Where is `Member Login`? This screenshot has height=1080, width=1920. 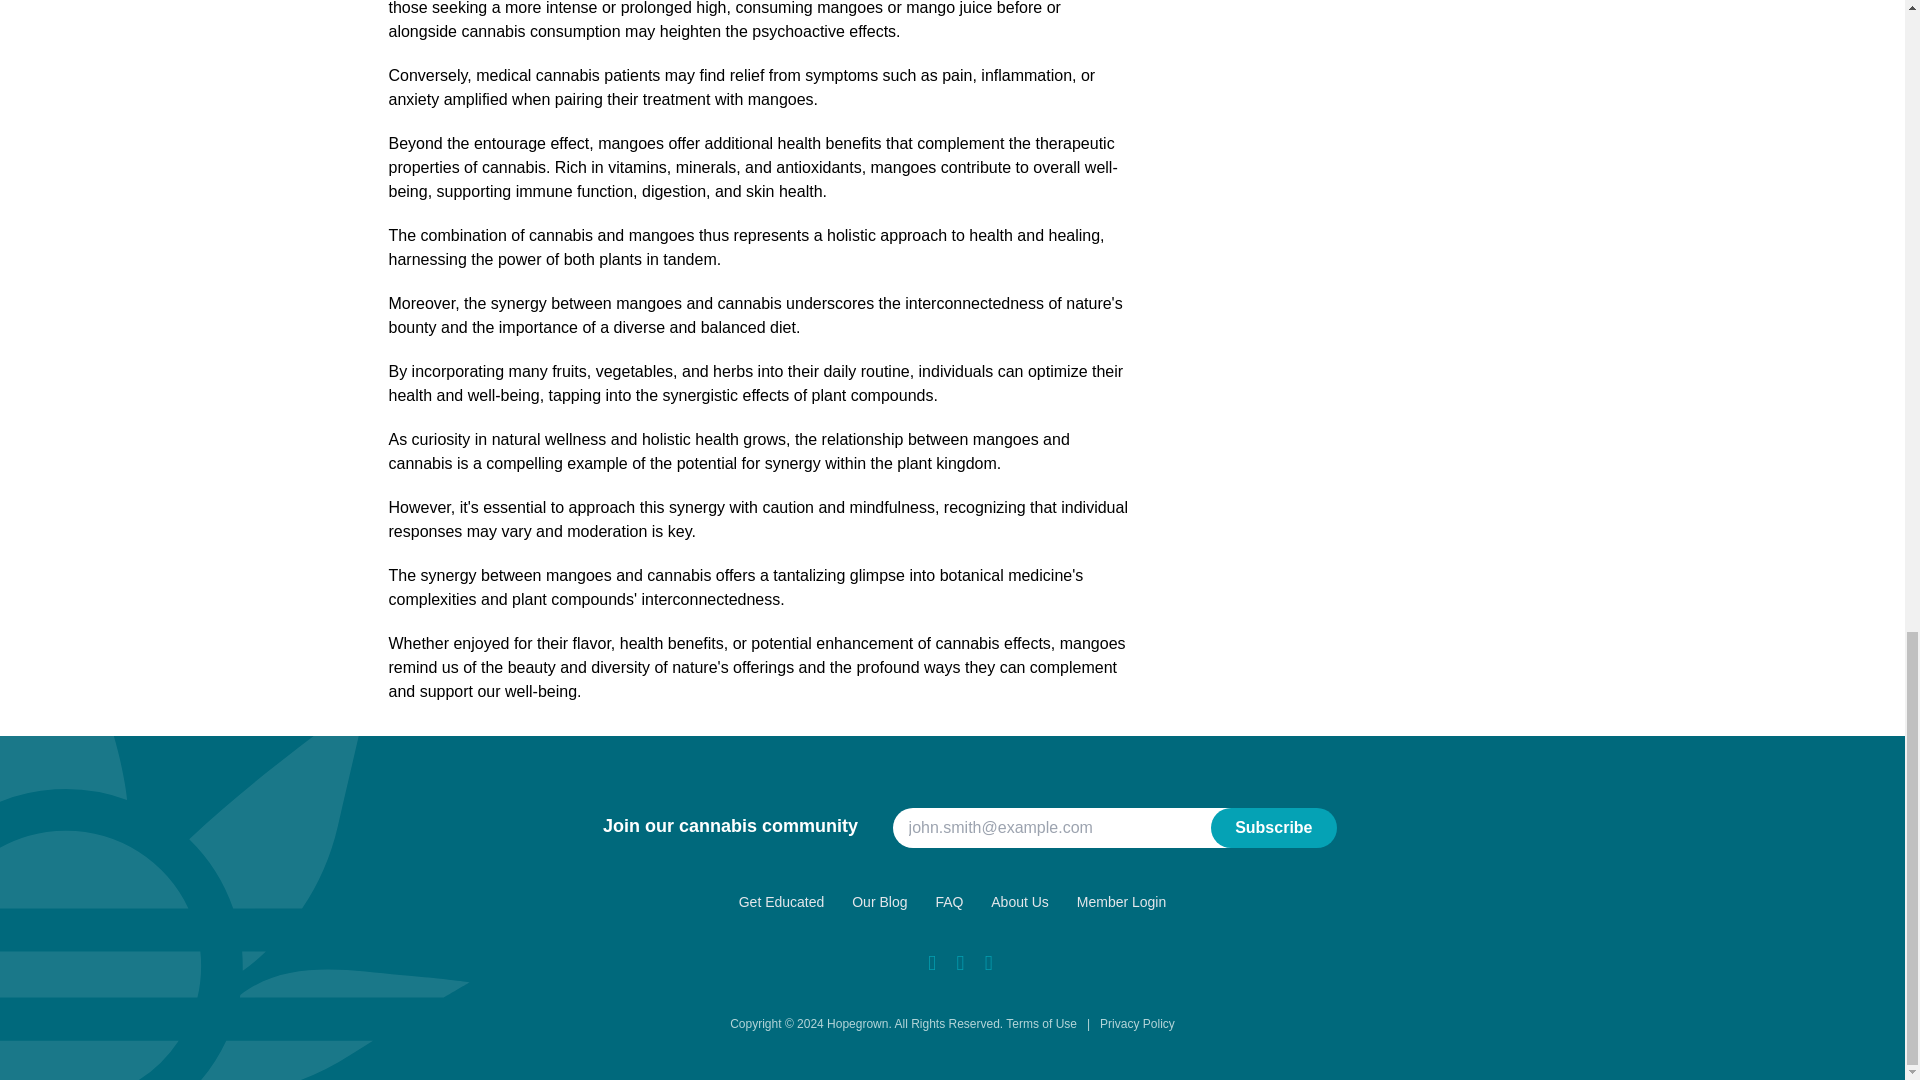
Member Login is located at coordinates (1122, 902).